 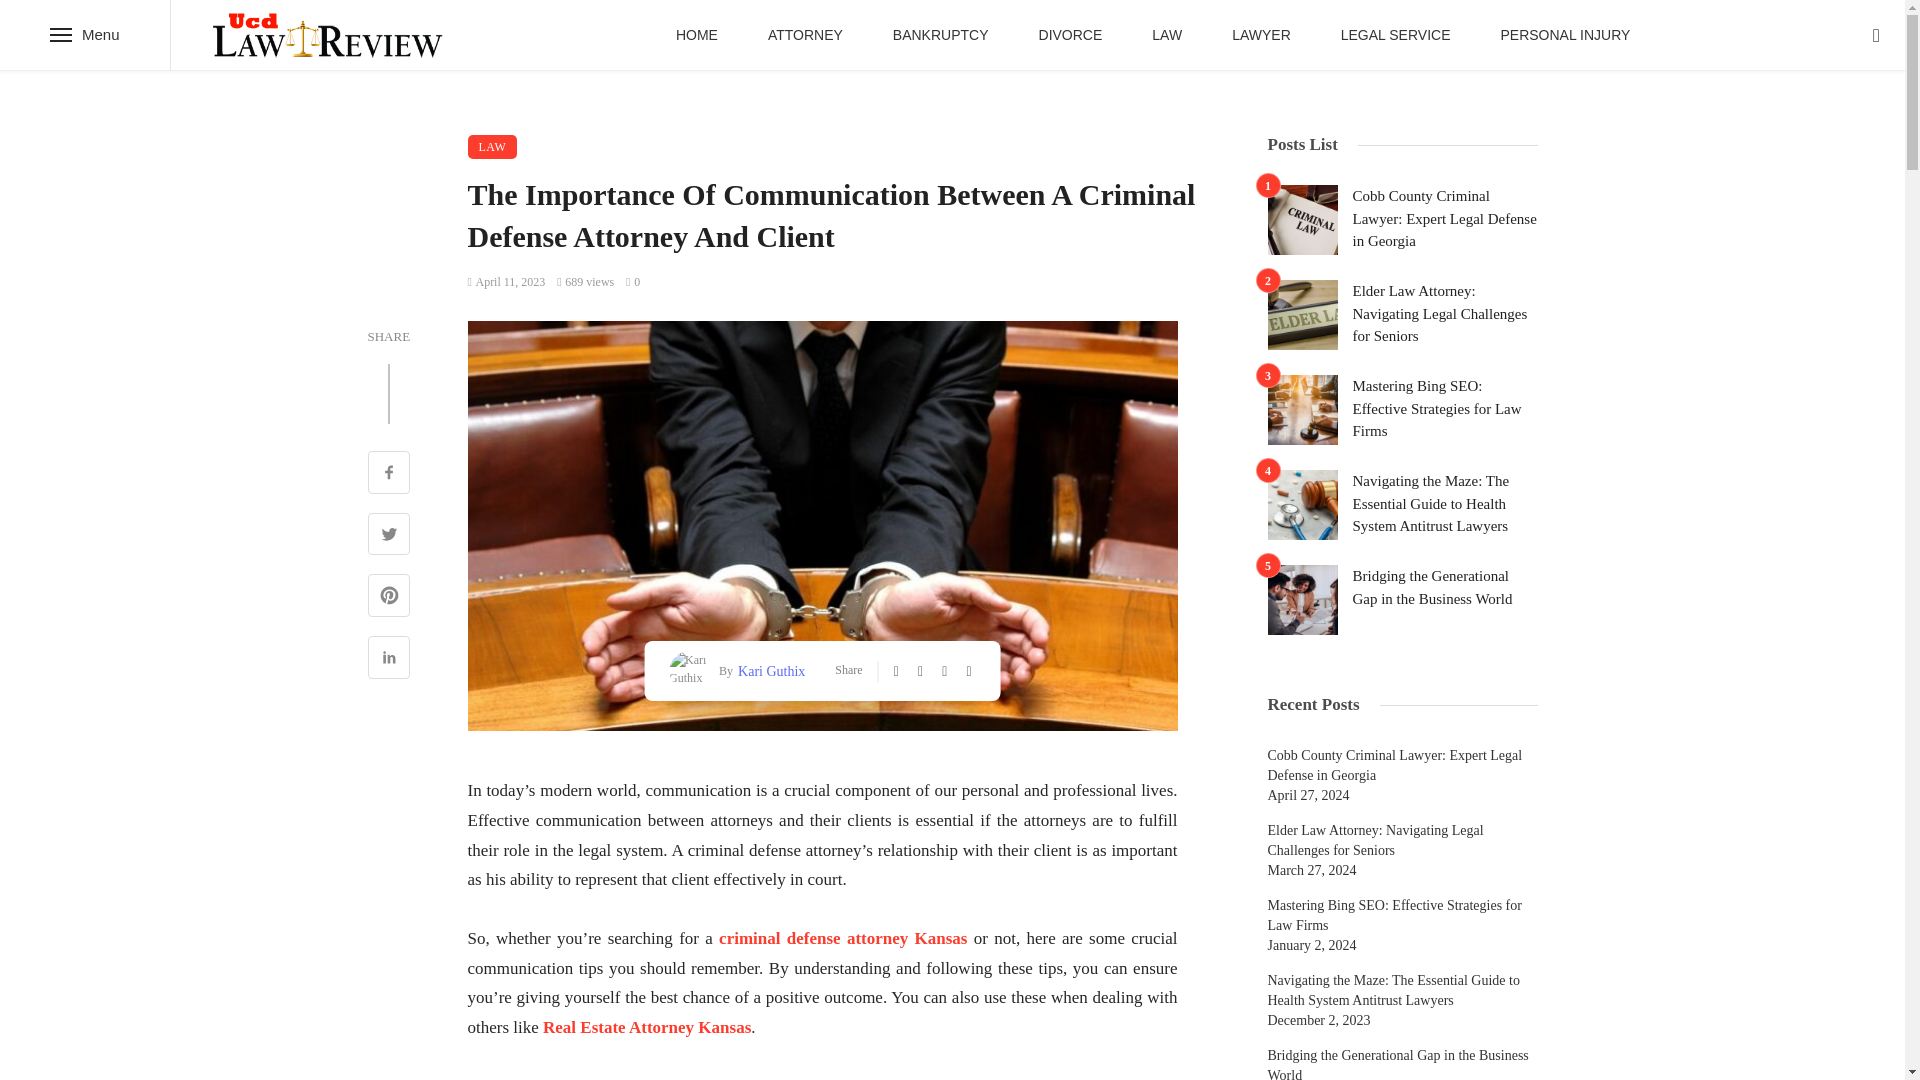 What do you see at coordinates (1564, 35) in the screenshot?
I see `PERSONAL INJURY` at bounding box center [1564, 35].